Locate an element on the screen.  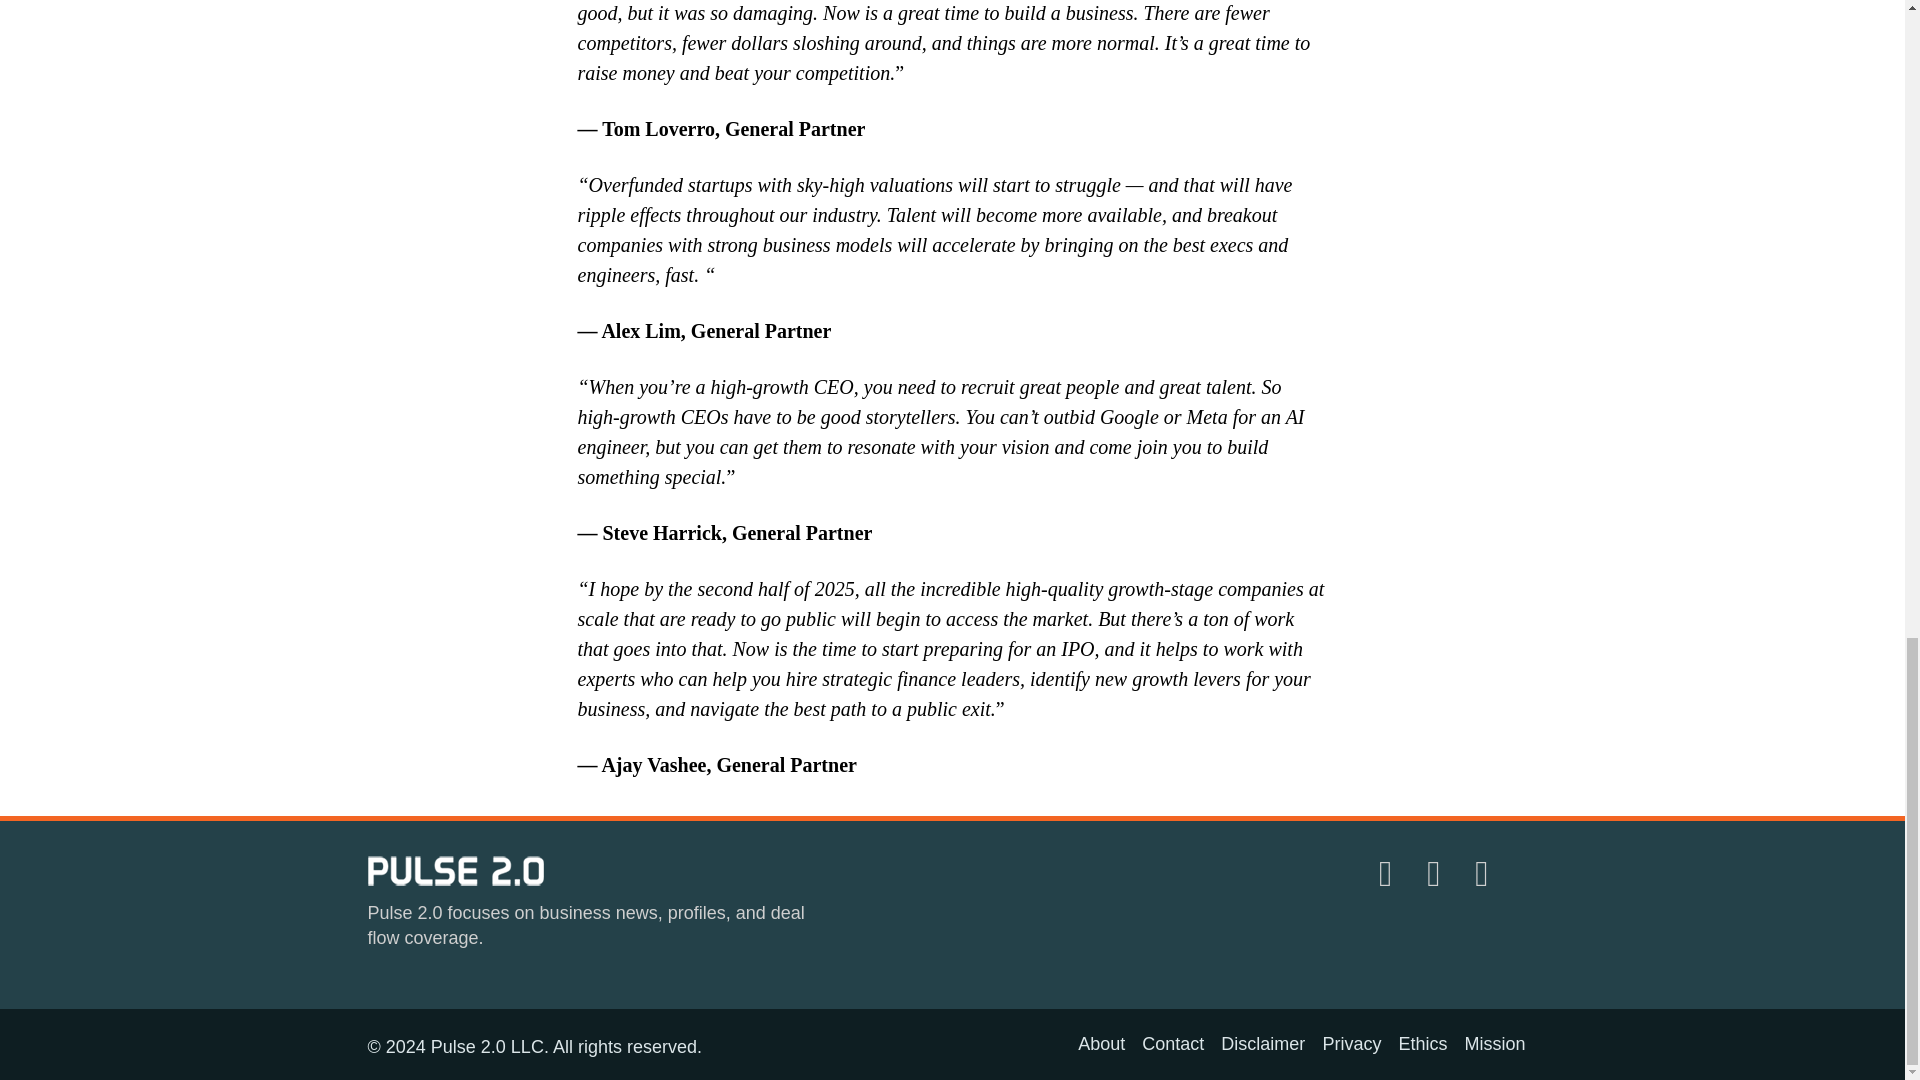
Mission is located at coordinates (1494, 1044).